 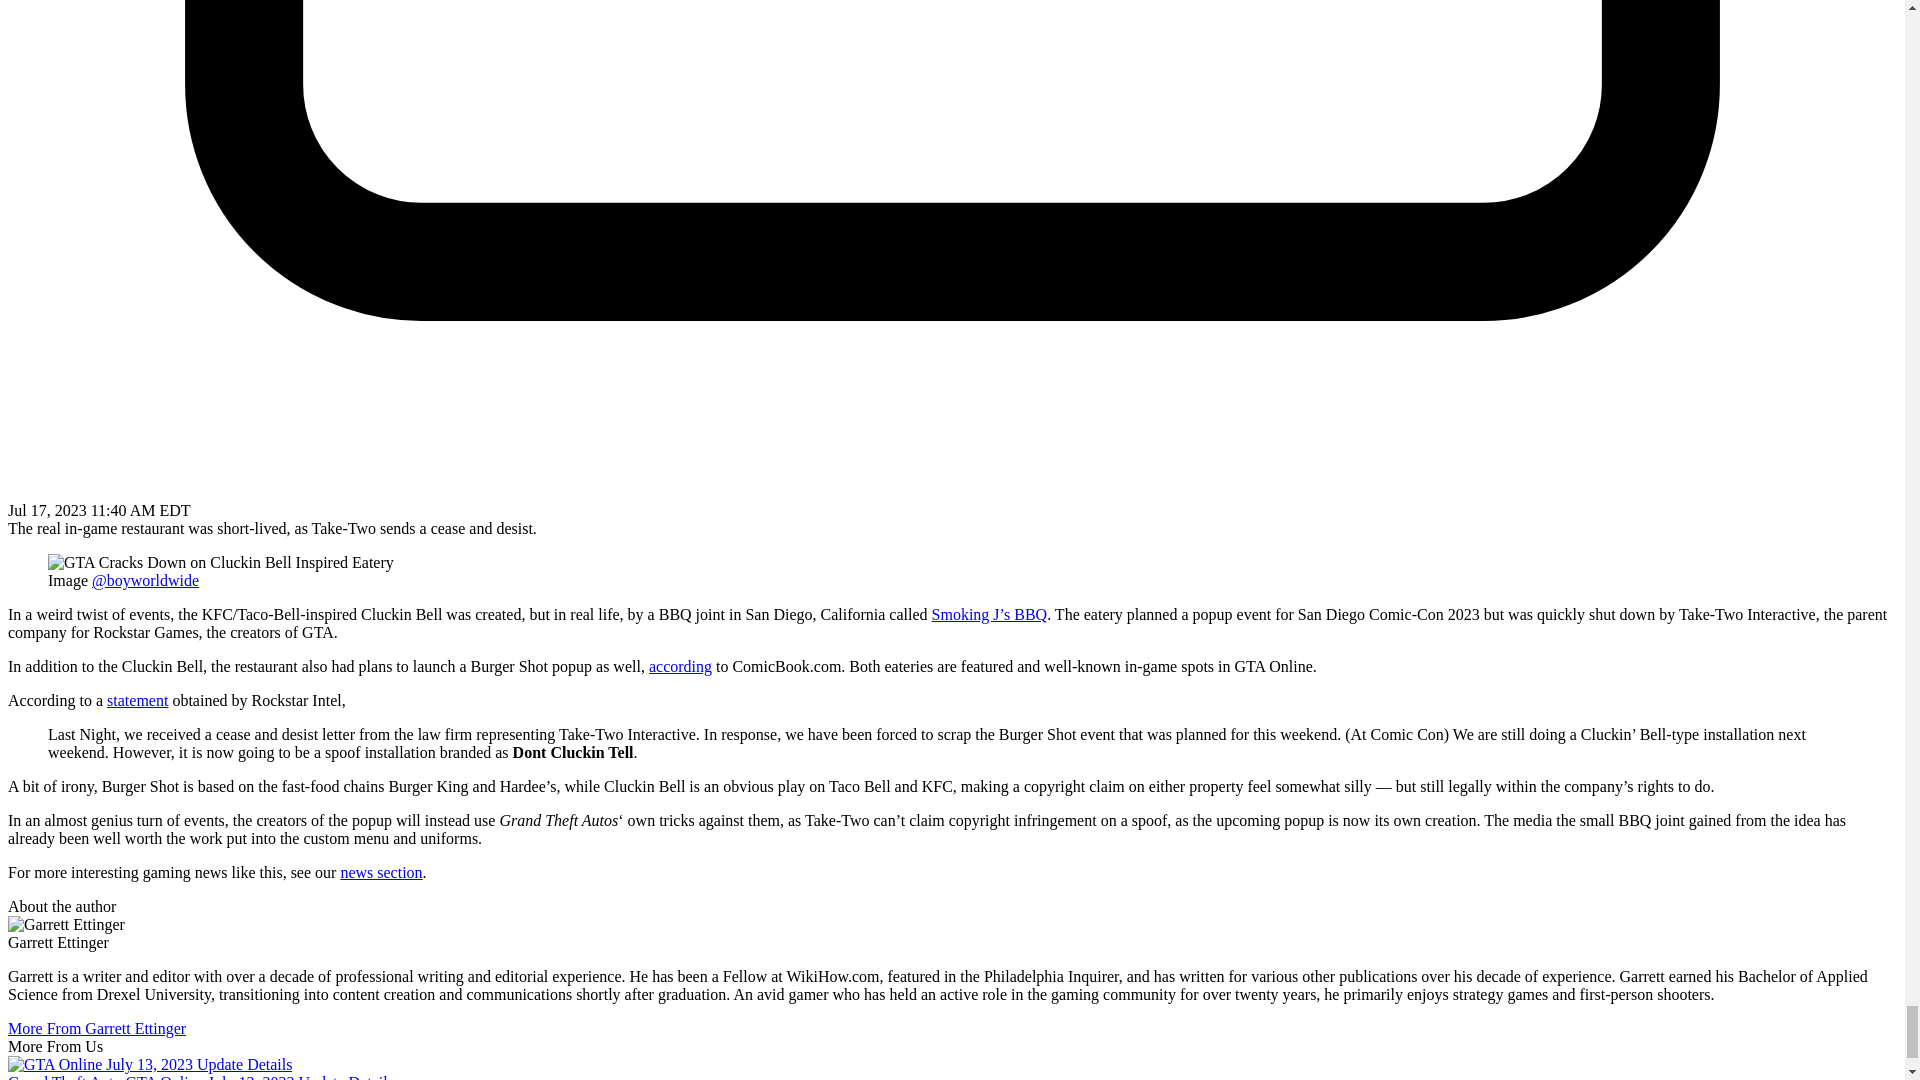 I want to click on statement, so click(x=138, y=700).